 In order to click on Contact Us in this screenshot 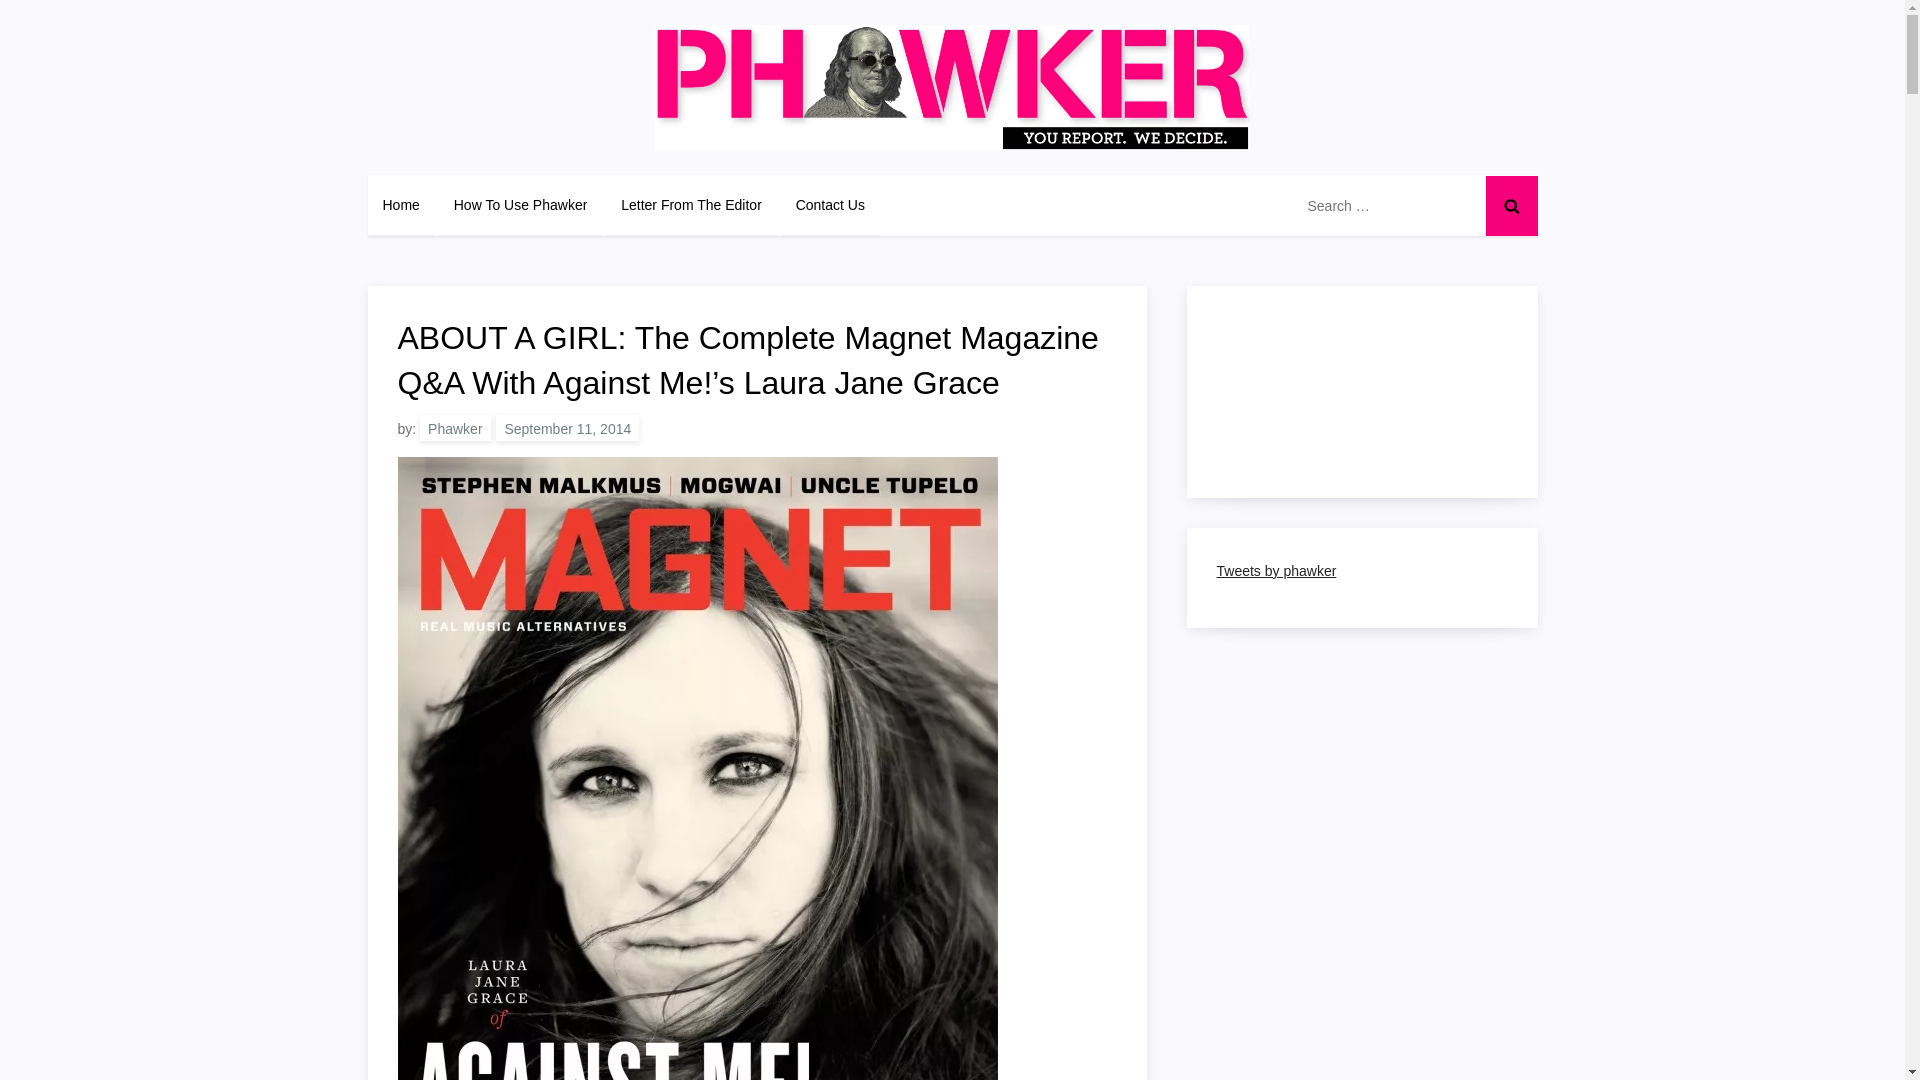, I will do `click(830, 204)`.